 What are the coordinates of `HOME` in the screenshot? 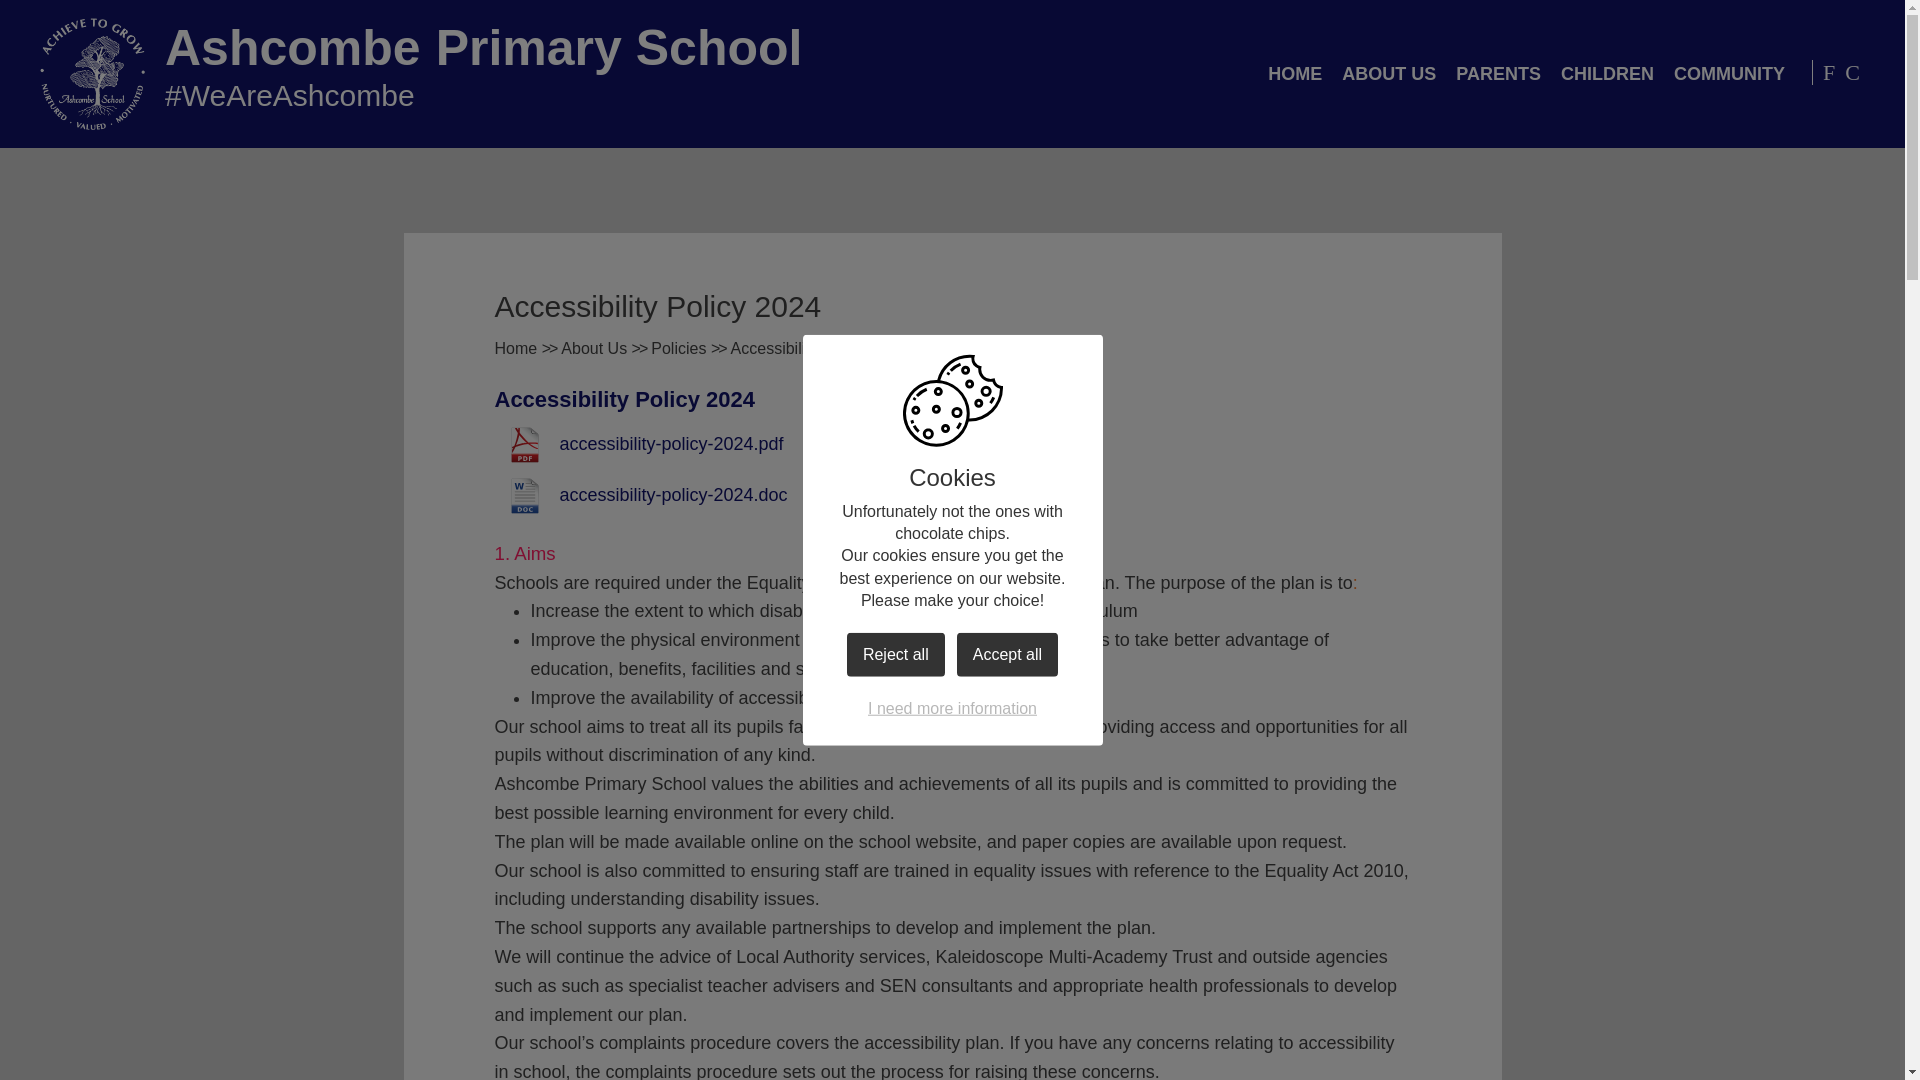 It's located at (1294, 74).